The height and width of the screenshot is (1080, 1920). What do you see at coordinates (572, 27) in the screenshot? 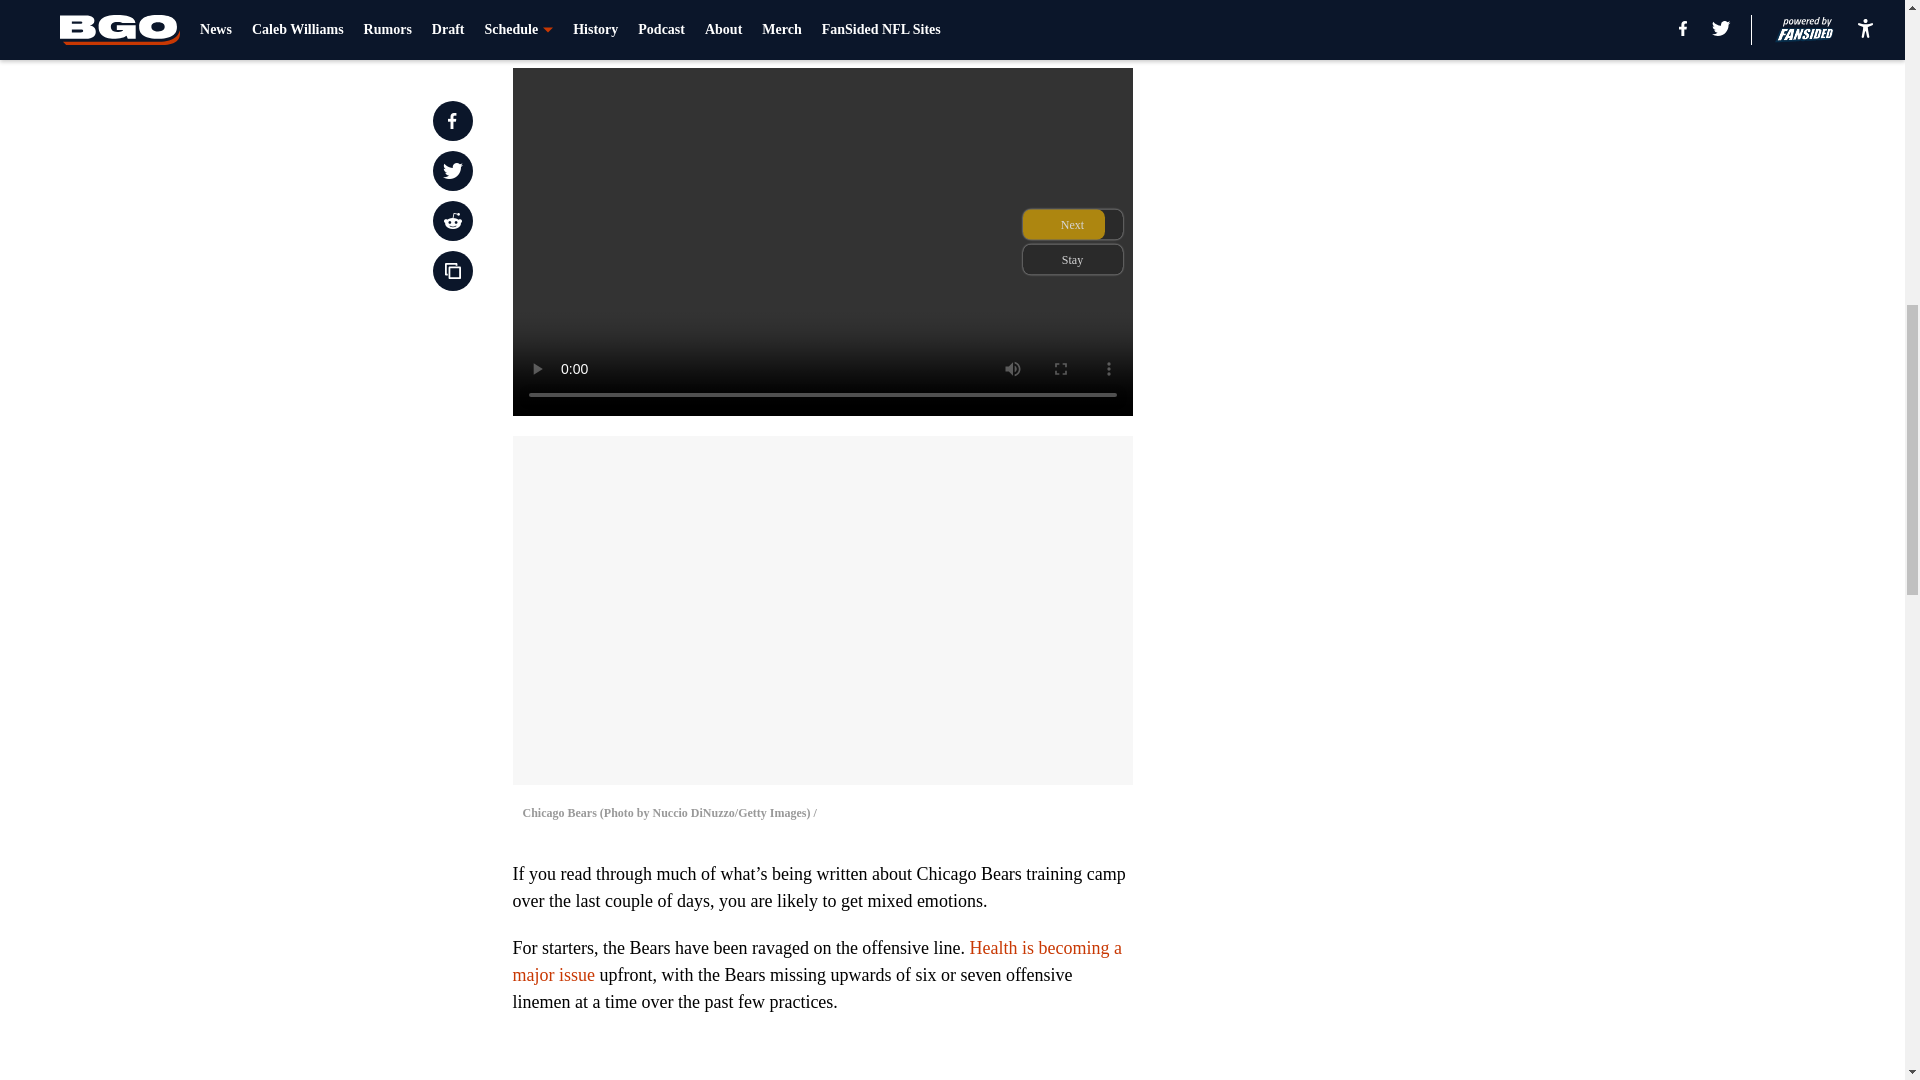
I see `Prev` at bounding box center [572, 27].